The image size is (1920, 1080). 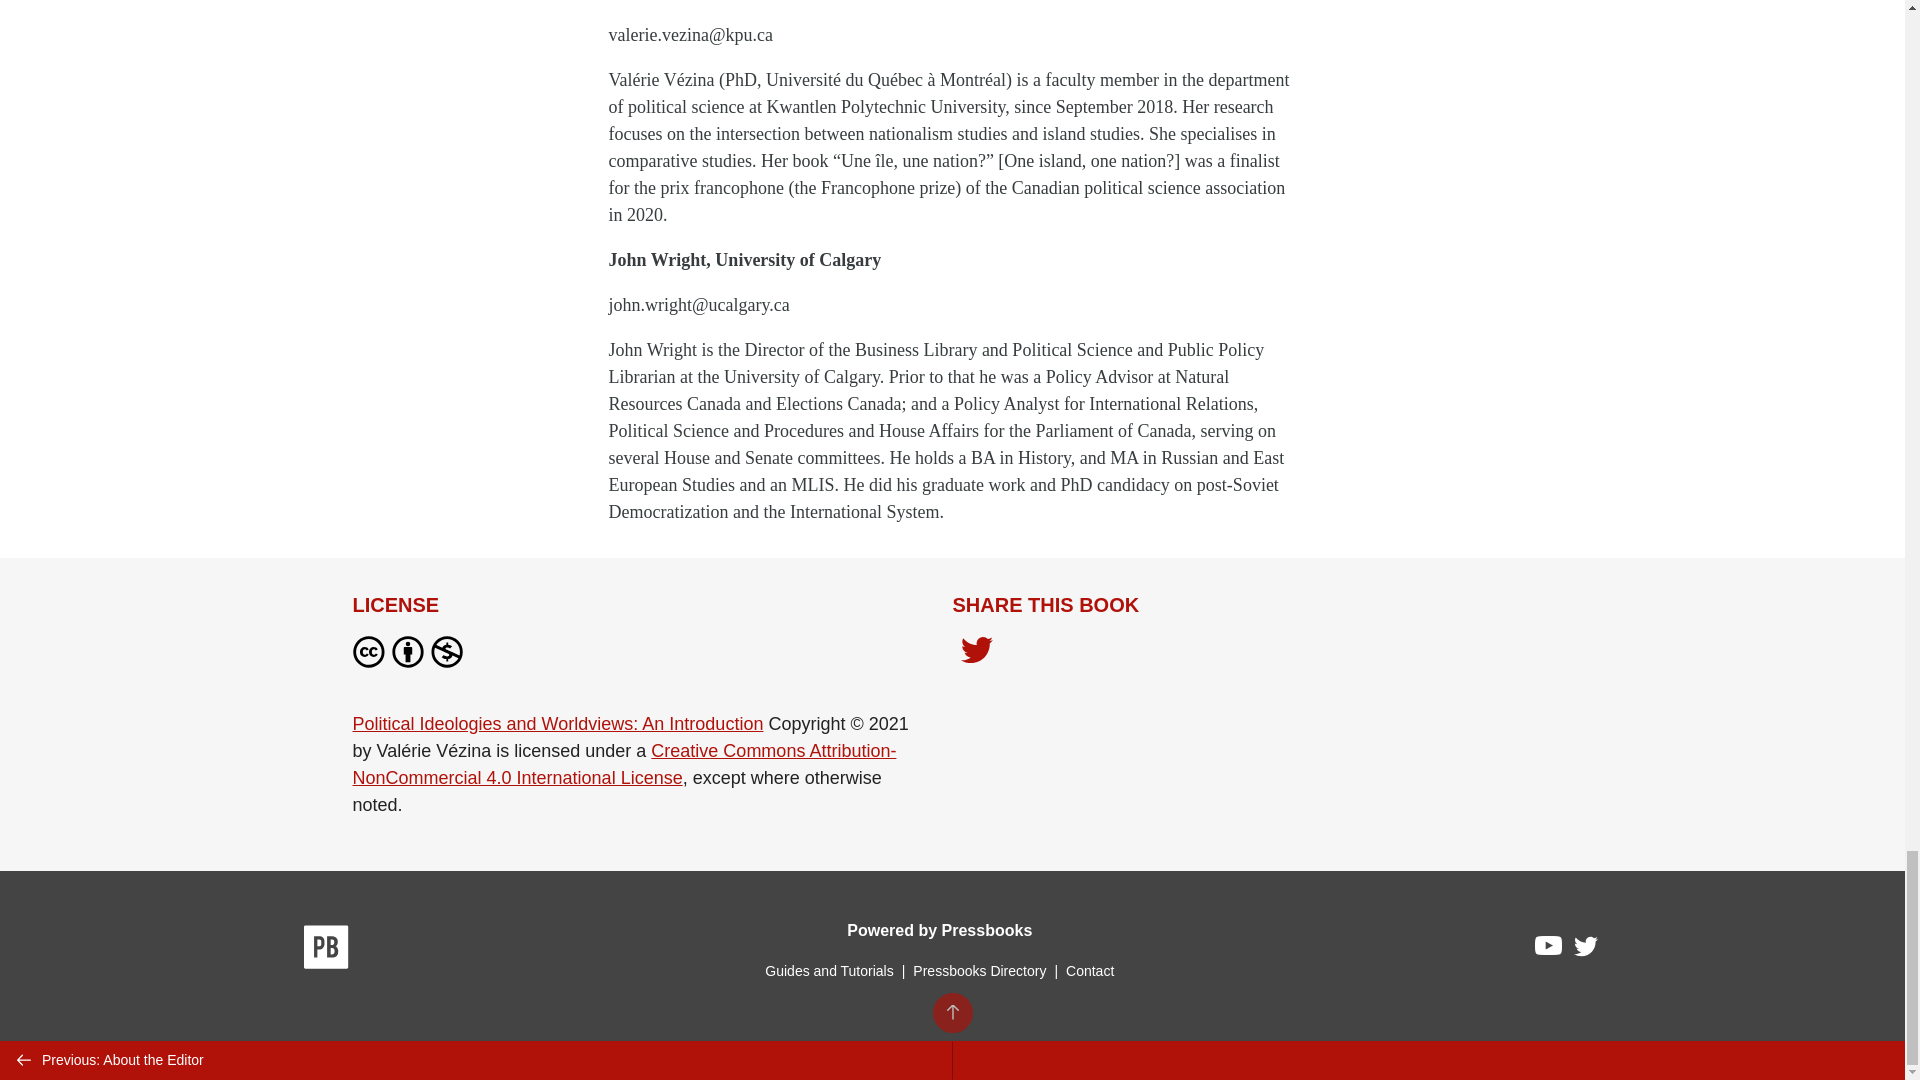 I want to click on Contact, so click(x=1089, y=970).